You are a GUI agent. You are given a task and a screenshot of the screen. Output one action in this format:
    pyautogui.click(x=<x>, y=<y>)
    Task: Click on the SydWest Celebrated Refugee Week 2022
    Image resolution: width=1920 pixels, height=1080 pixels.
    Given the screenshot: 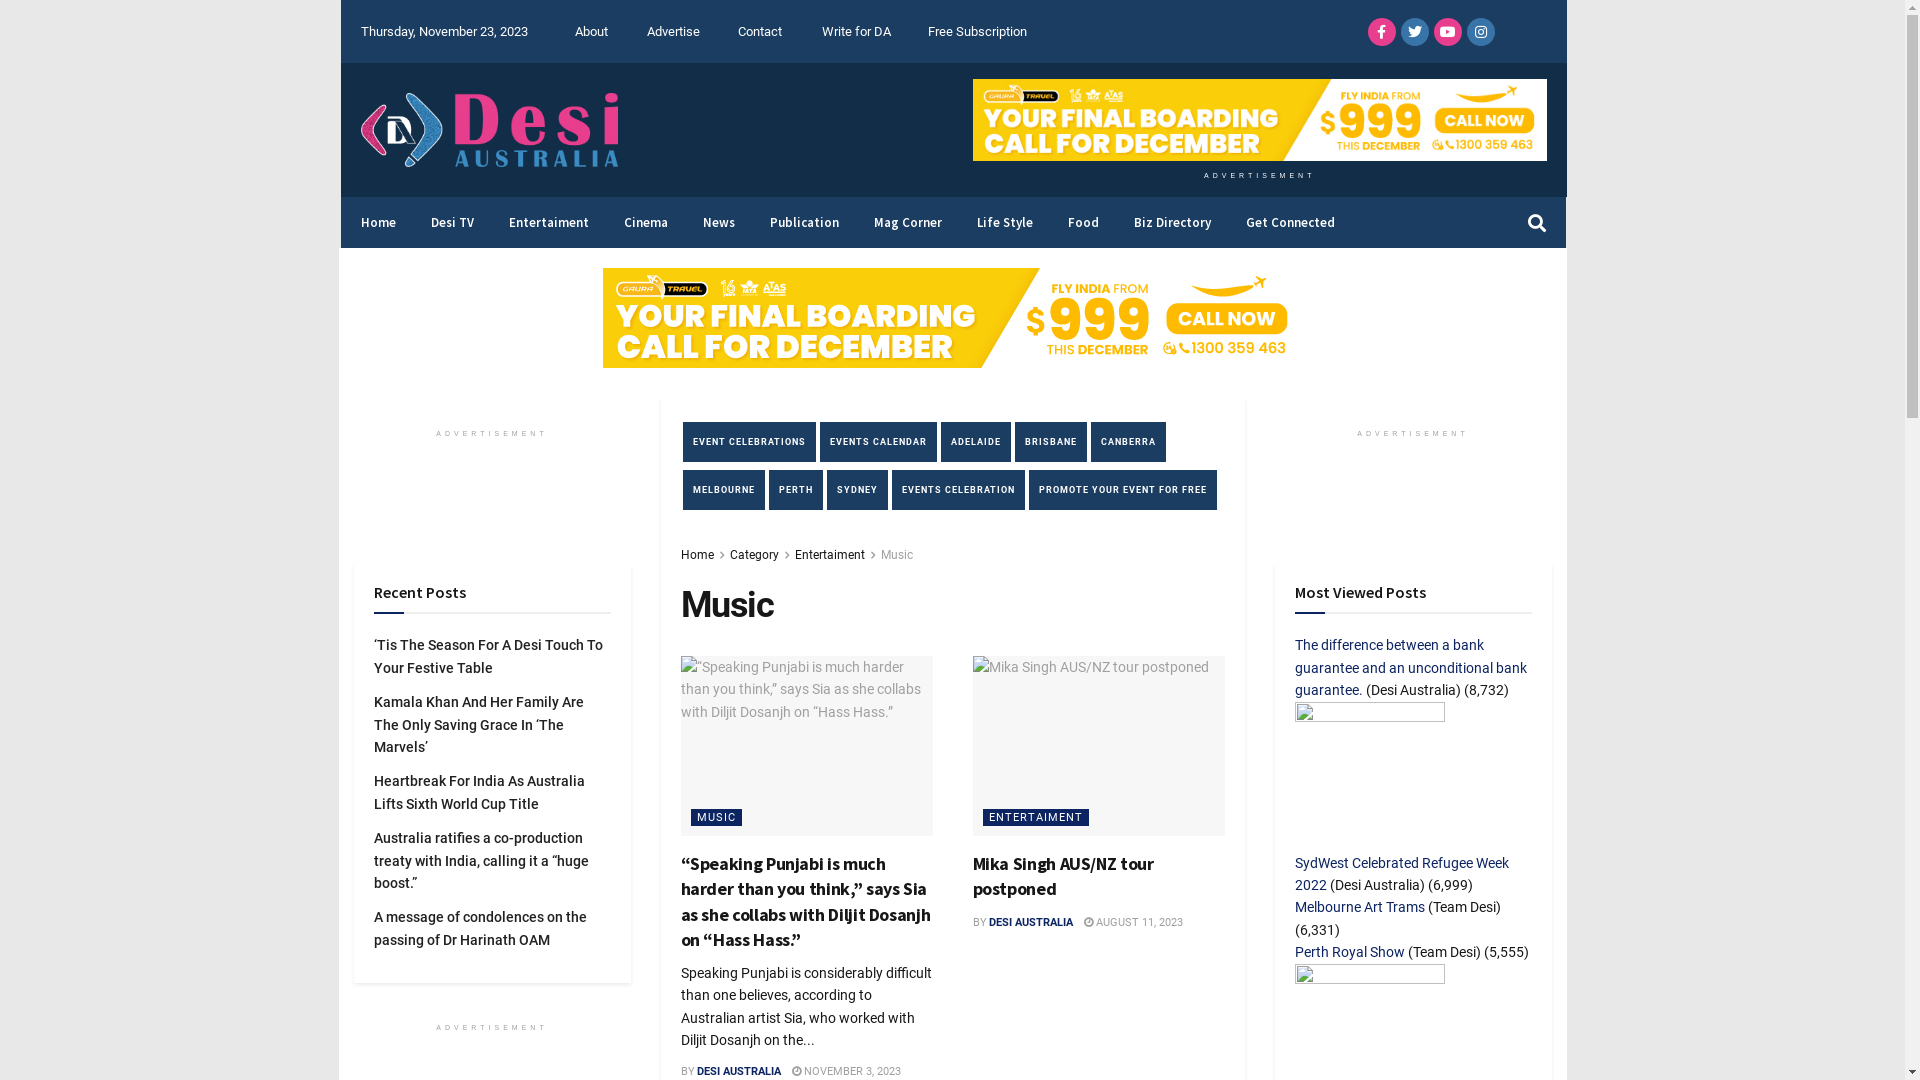 What is the action you would take?
    pyautogui.click(x=1401, y=874)
    